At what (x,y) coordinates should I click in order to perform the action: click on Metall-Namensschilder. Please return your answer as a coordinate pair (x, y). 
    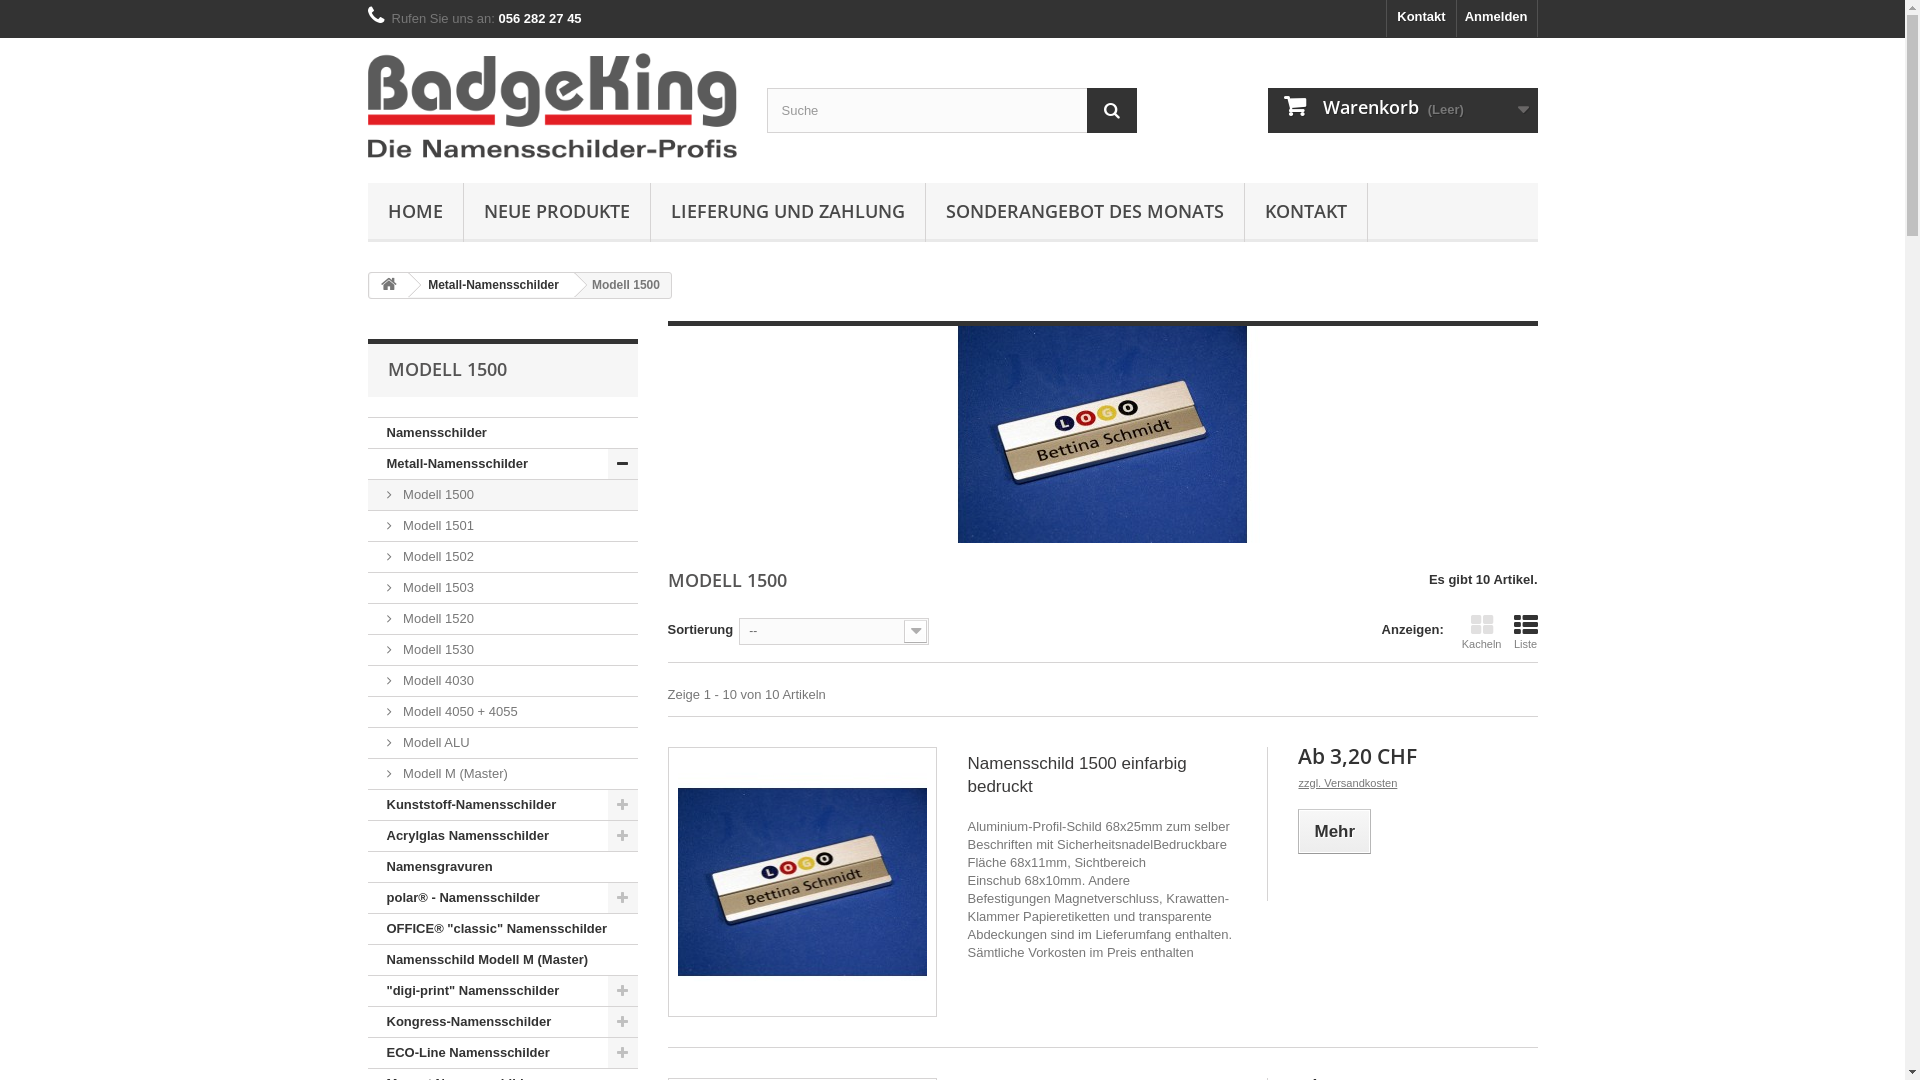
    Looking at the image, I should click on (490, 285).